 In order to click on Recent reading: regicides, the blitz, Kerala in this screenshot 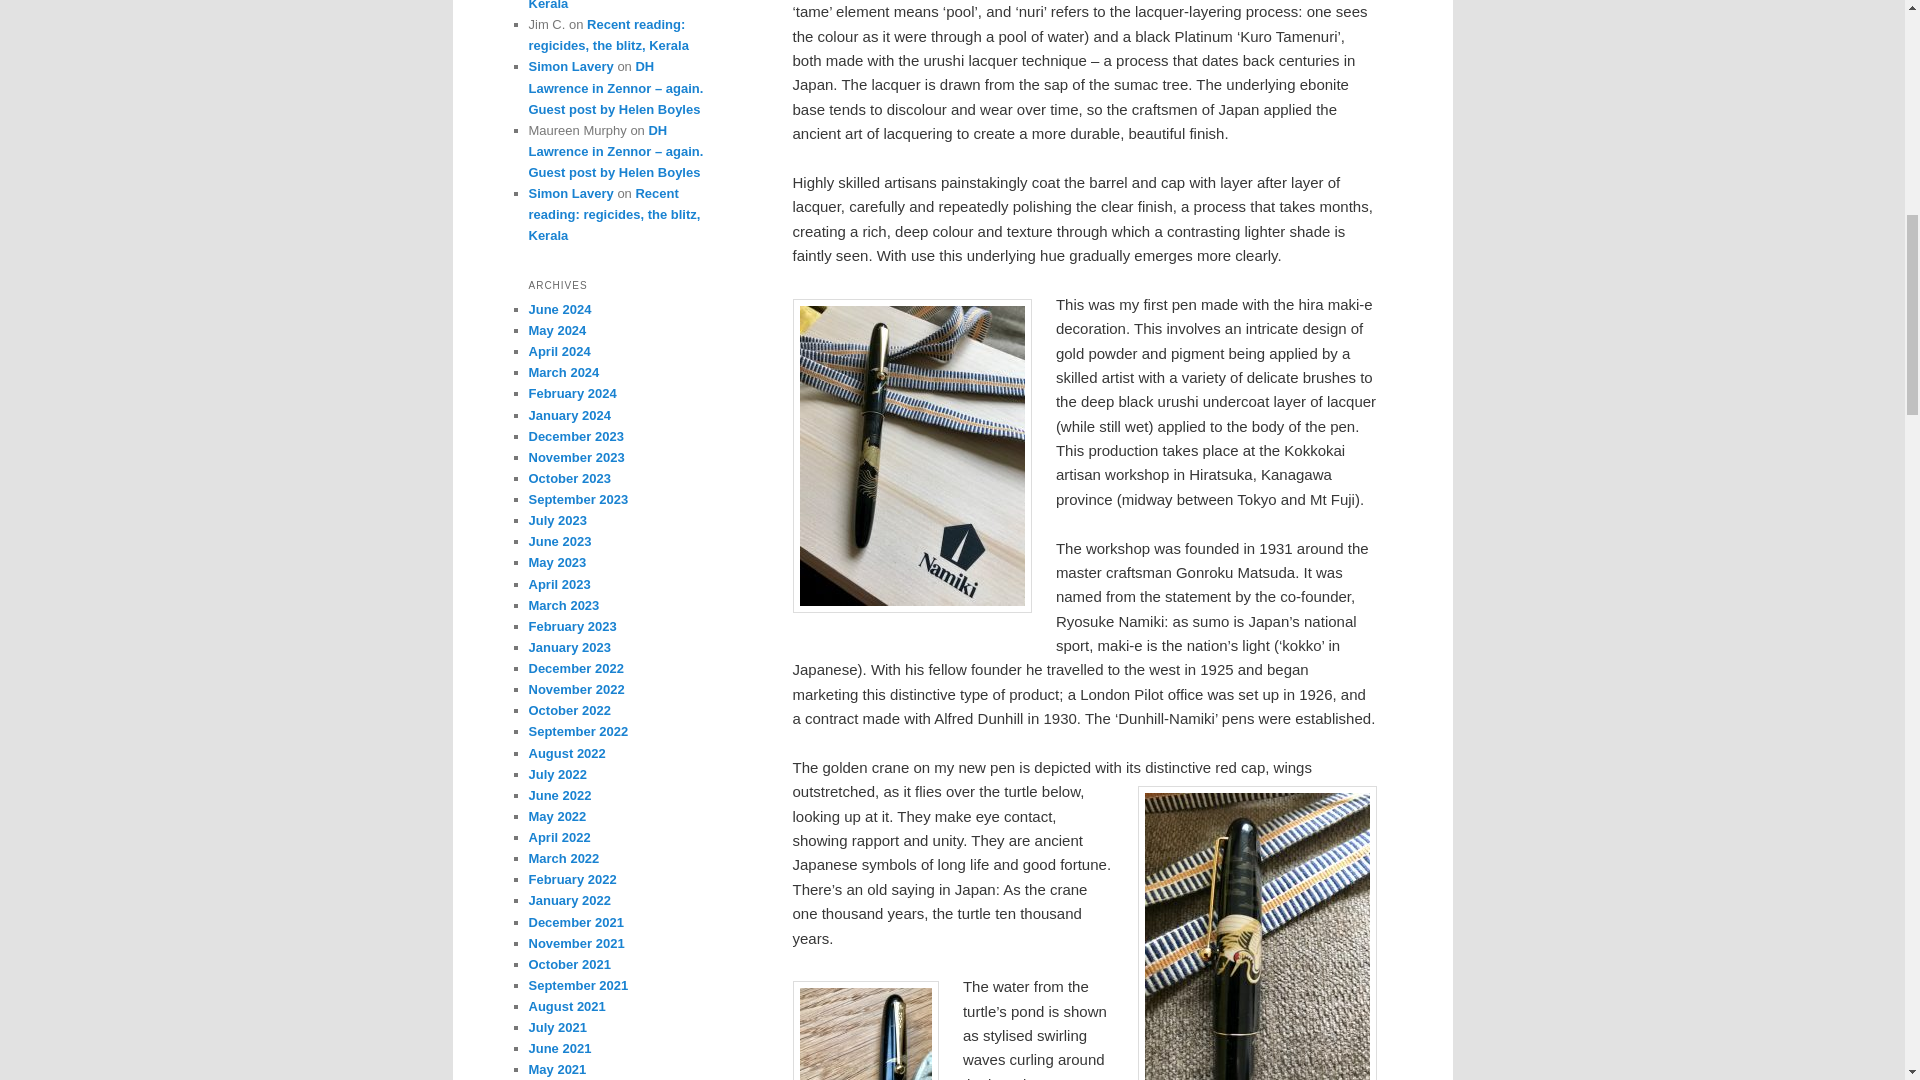, I will do `click(614, 214)`.